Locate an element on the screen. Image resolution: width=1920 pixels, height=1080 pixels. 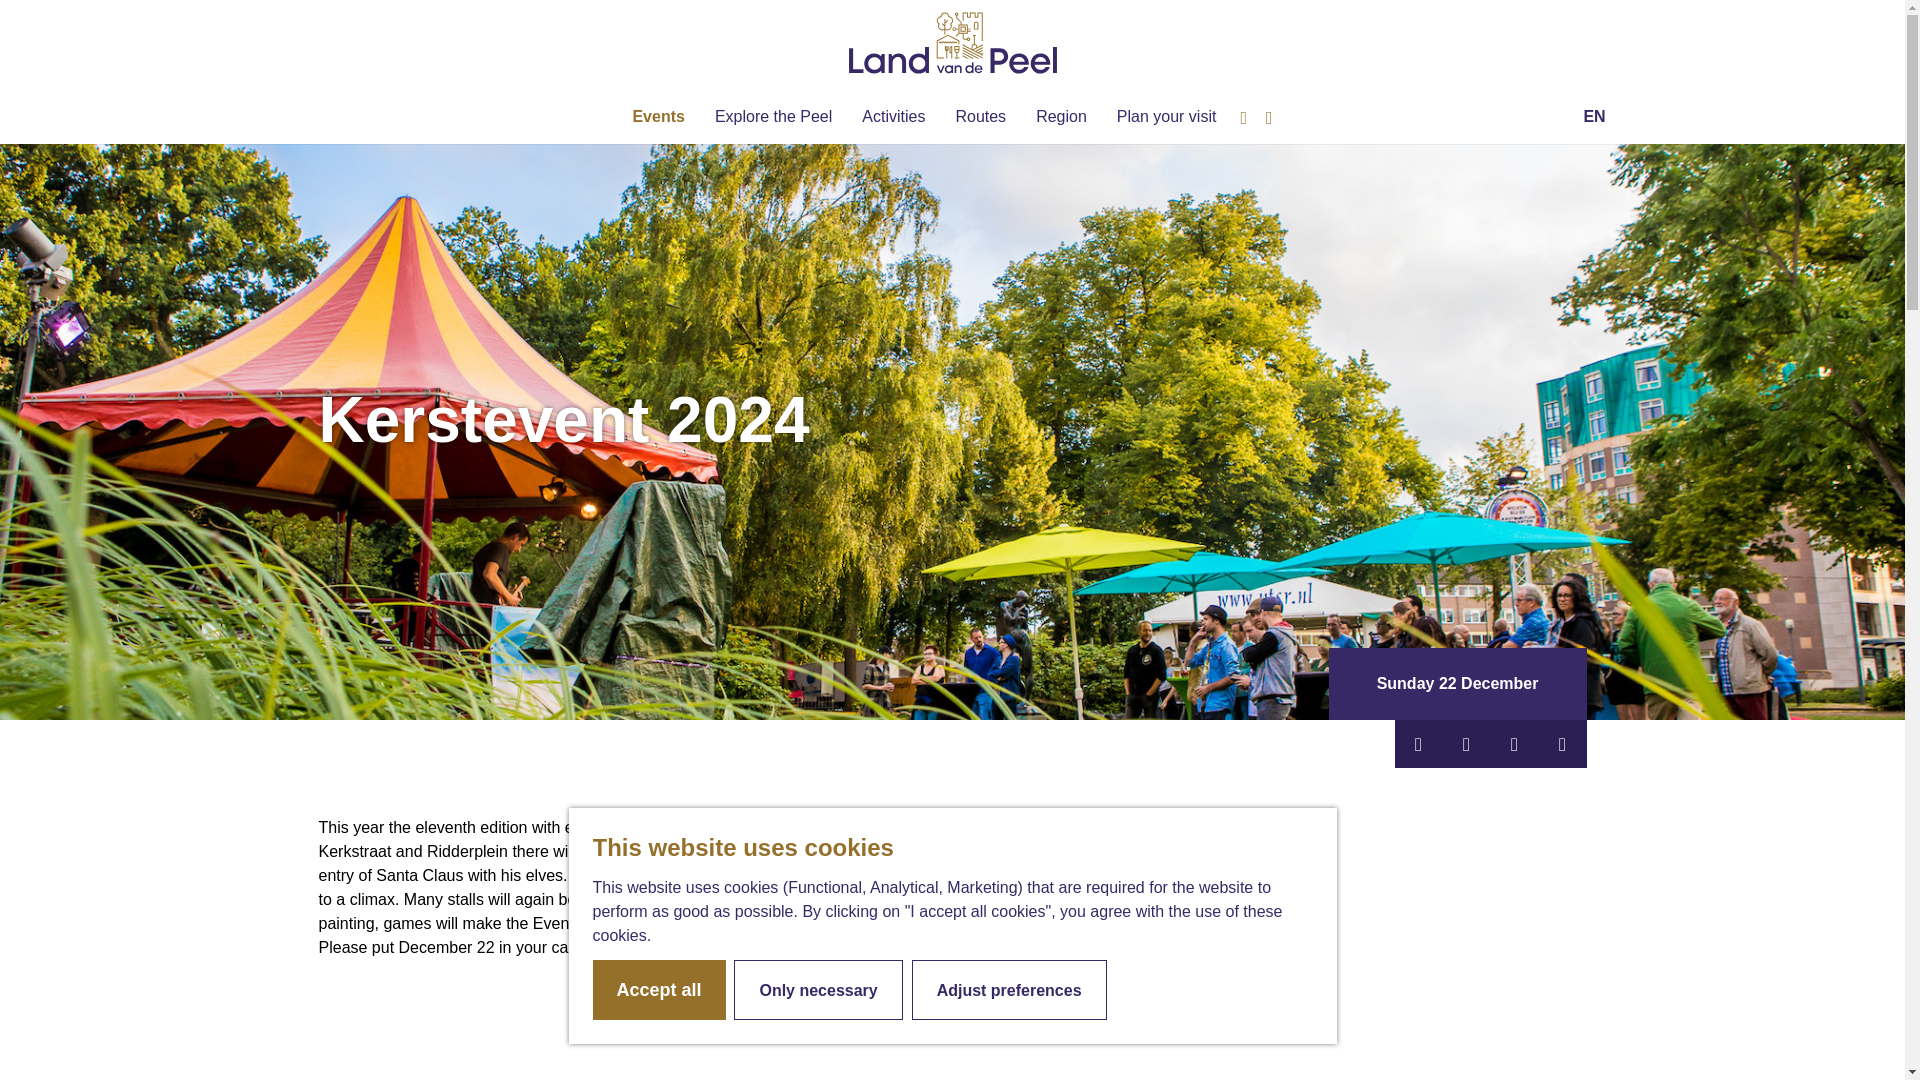
Explore the Peel is located at coordinates (773, 117).